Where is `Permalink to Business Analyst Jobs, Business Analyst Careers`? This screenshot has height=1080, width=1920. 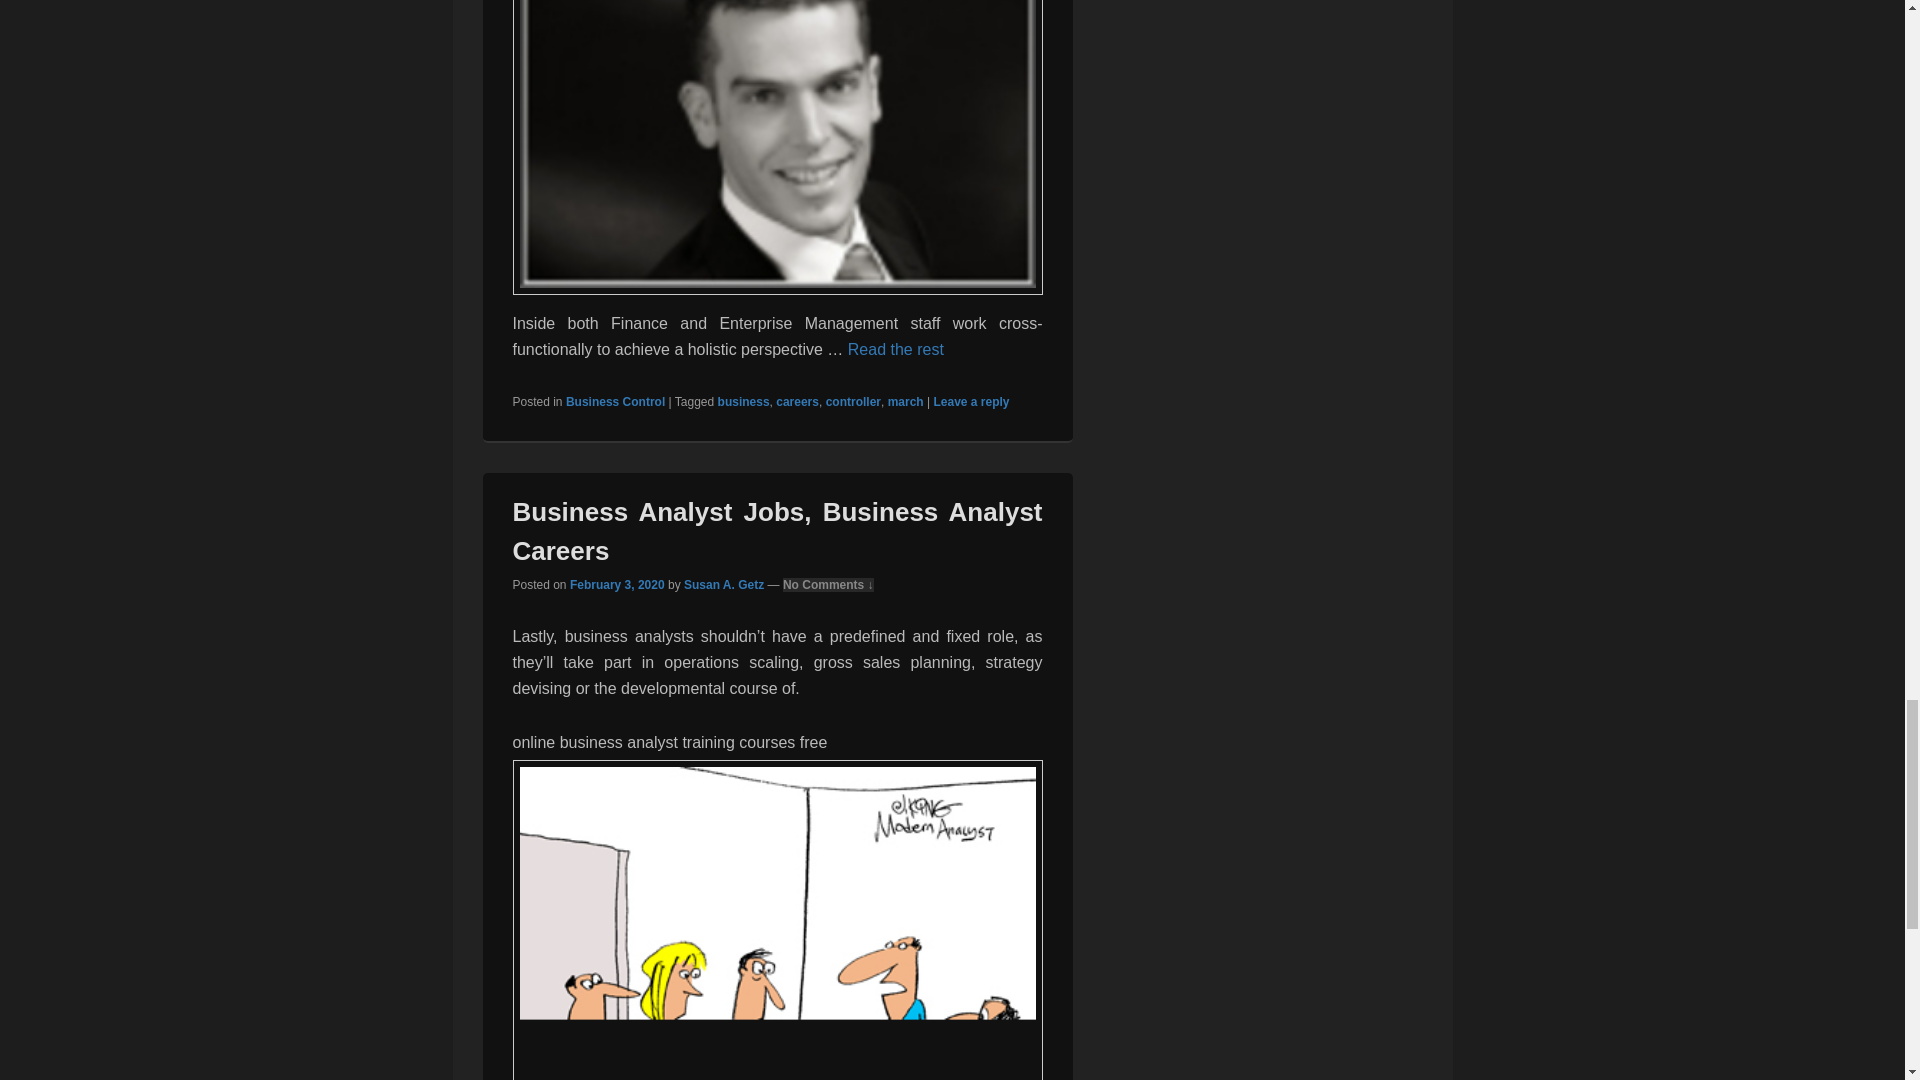
Permalink to Business Analyst Jobs, Business Analyst Careers is located at coordinates (777, 530).